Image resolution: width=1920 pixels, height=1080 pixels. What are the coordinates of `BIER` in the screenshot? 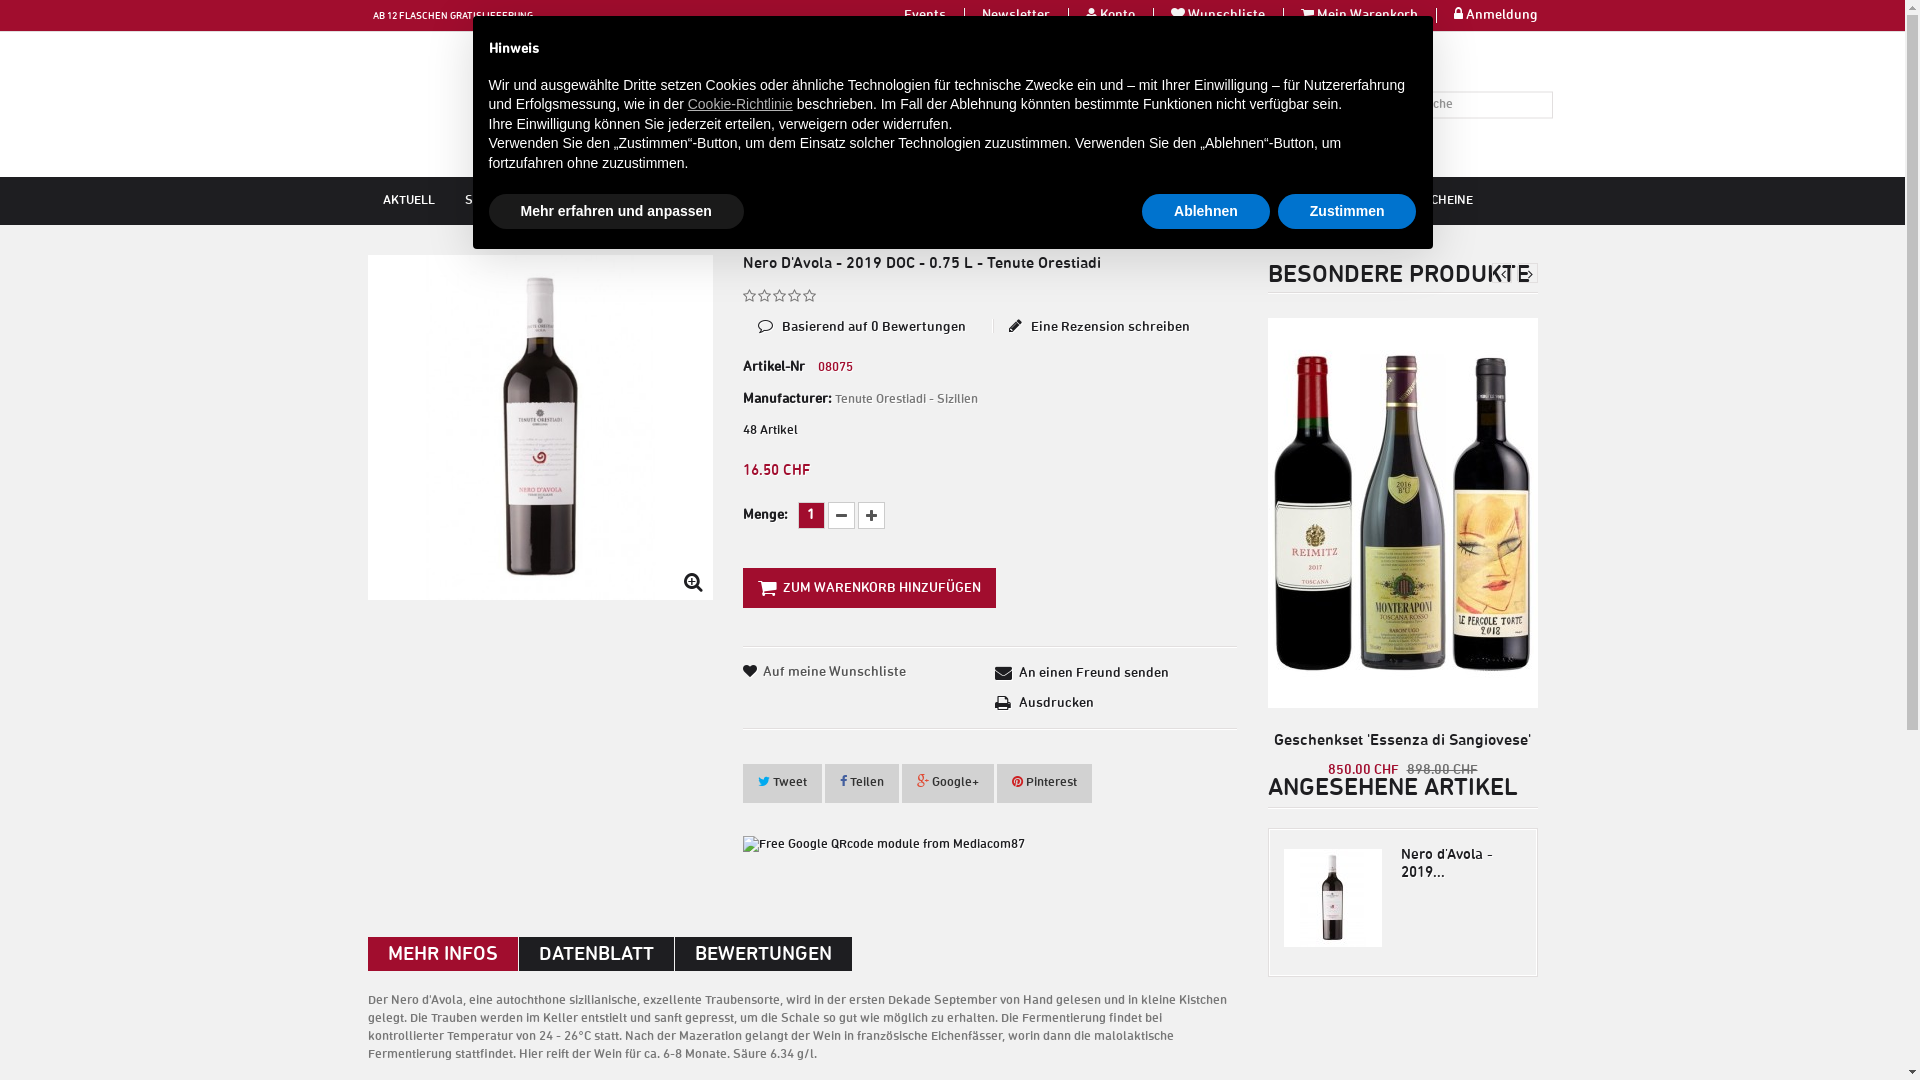 It's located at (1088, 201).